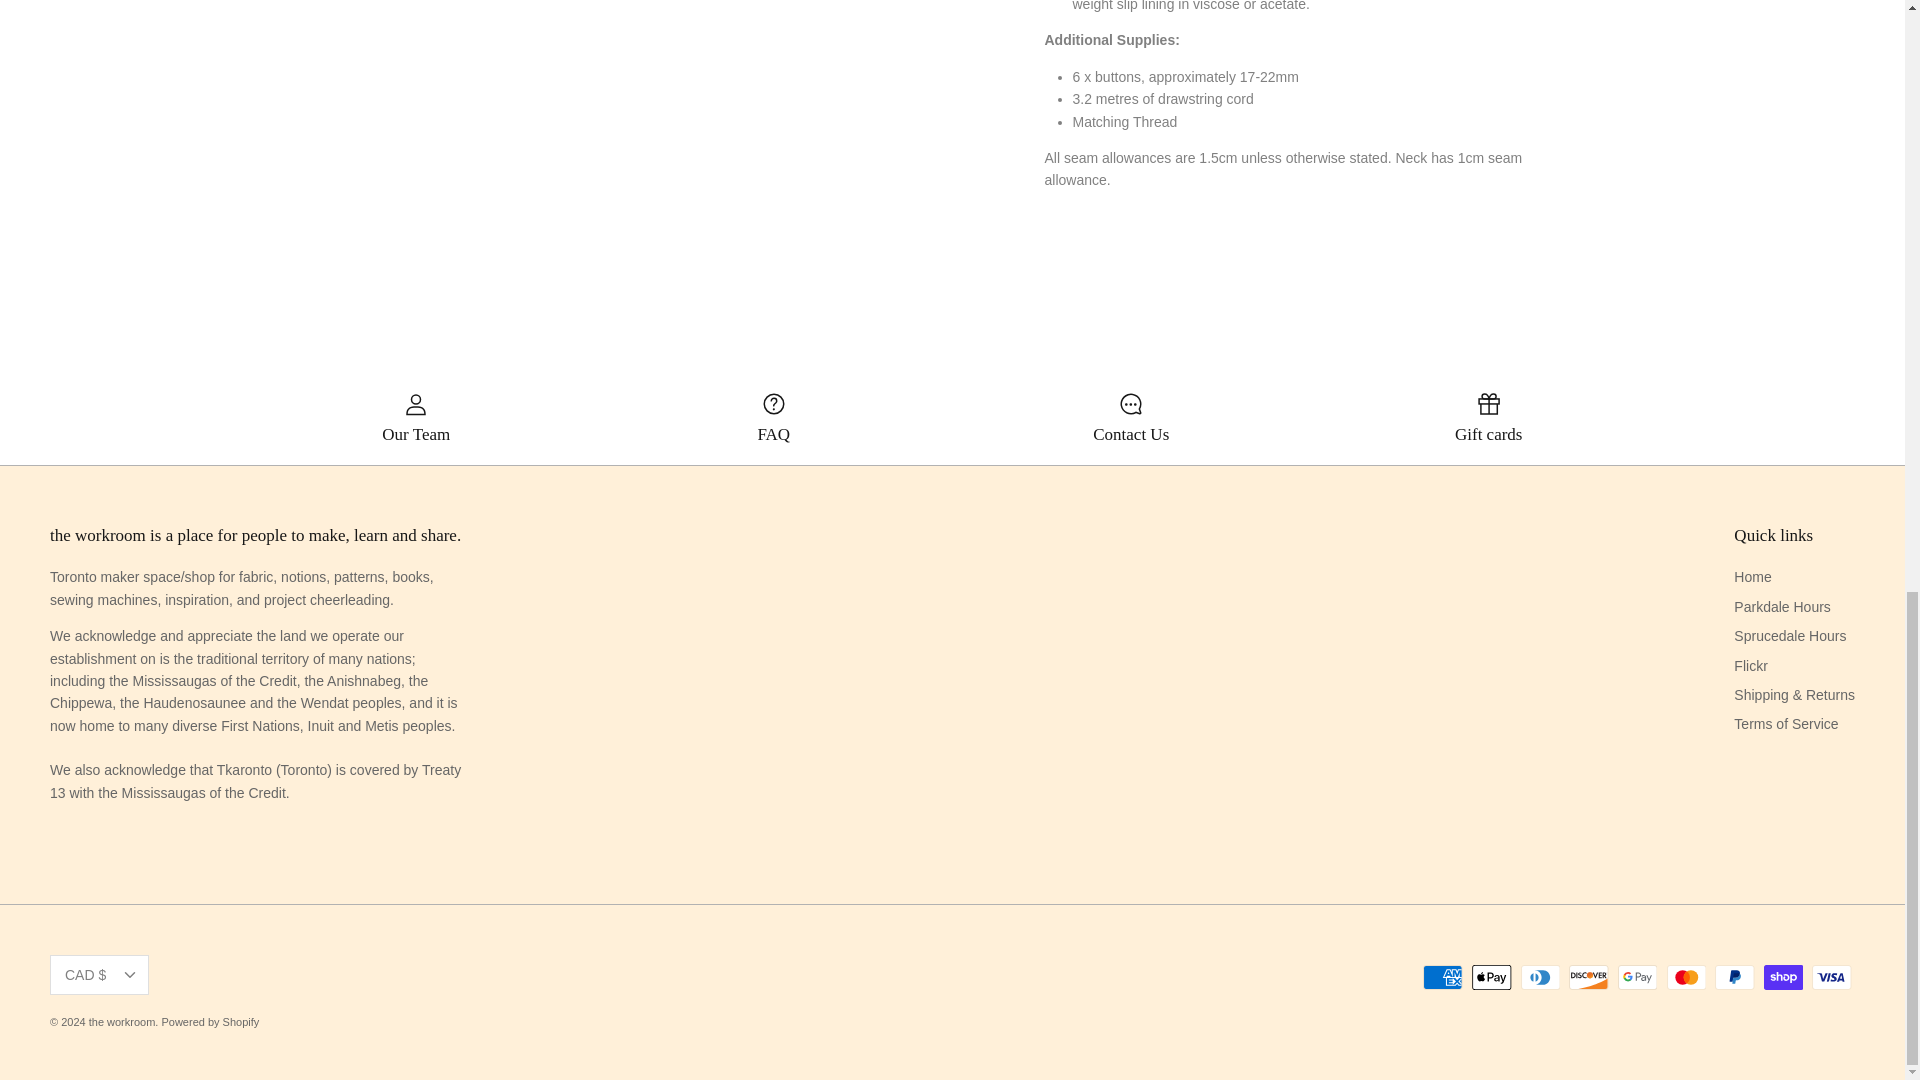  What do you see at coordinates (1540, 978) in the screenshot?
I see `Diners Club` at bounding box center [1540, 978].